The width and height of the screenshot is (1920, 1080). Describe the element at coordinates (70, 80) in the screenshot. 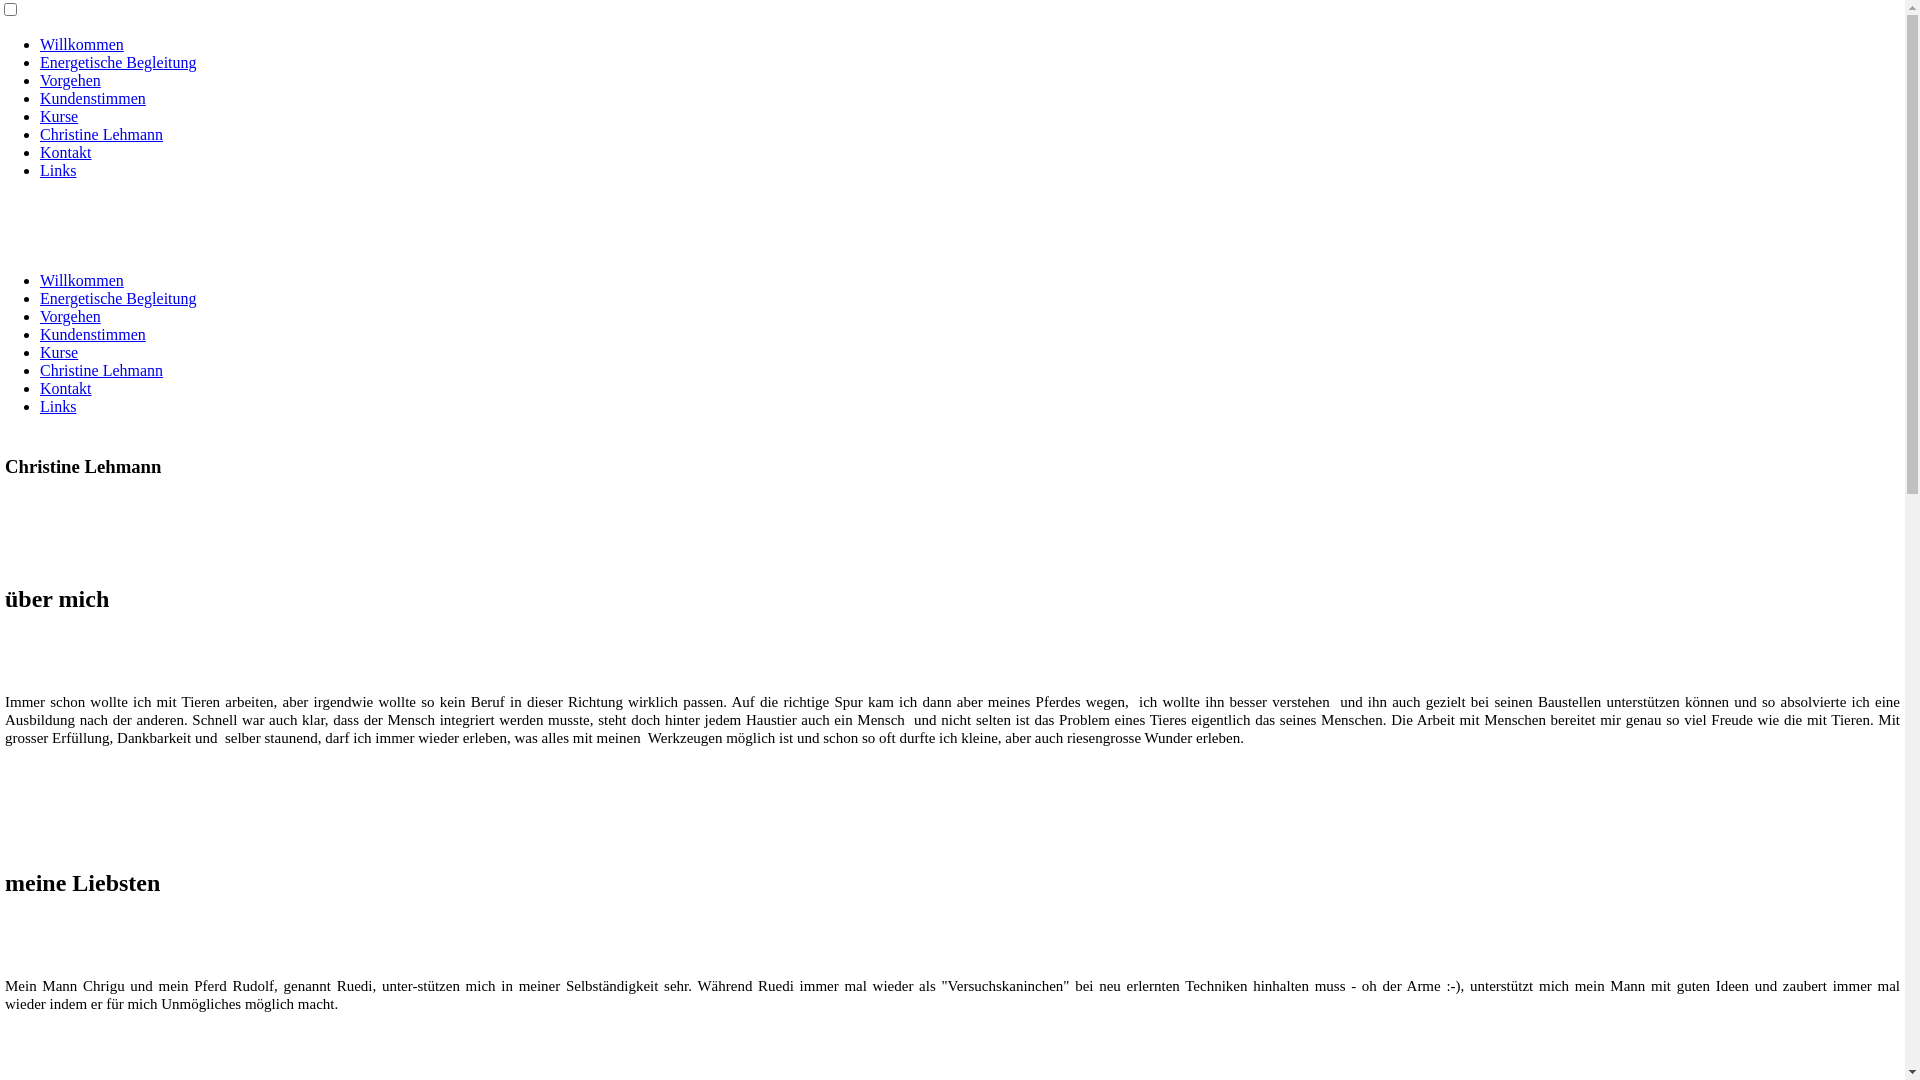

I see `Vorgehen` at that location.